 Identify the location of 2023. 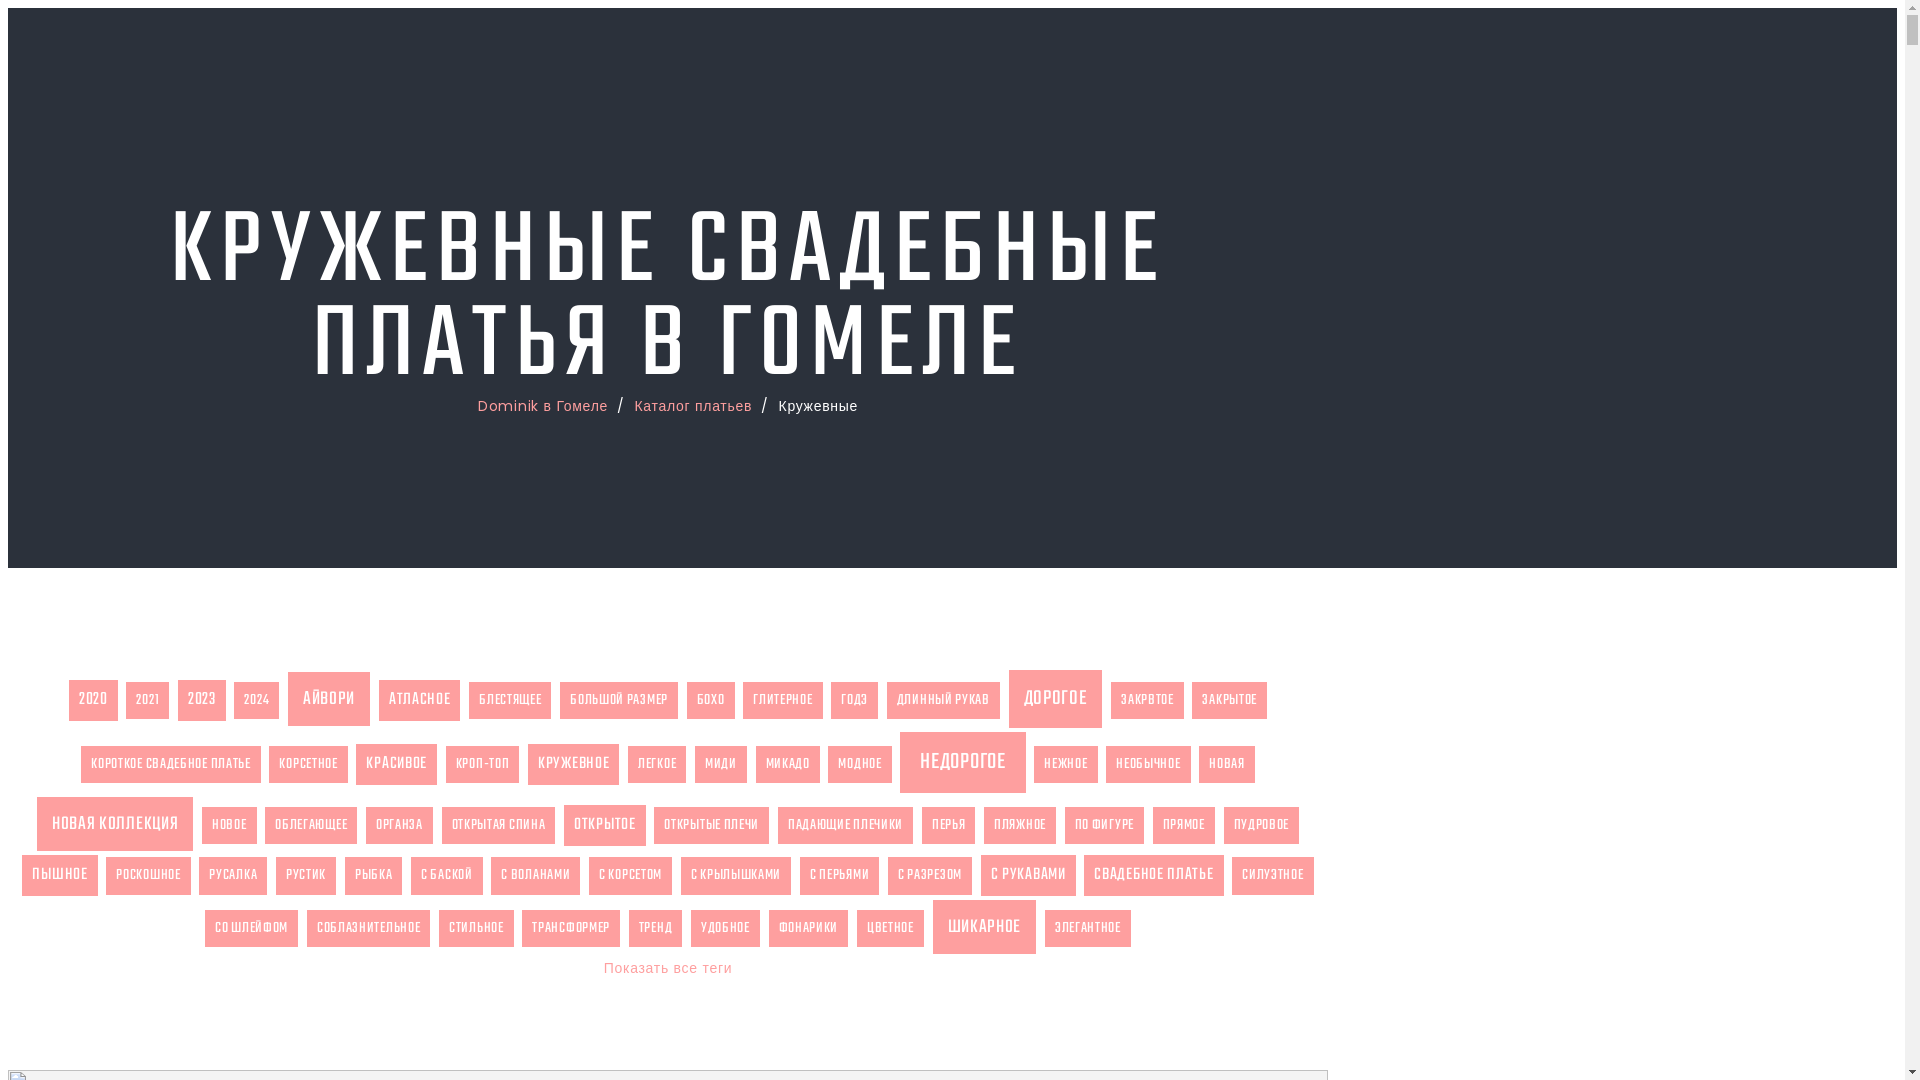
(202, 700).